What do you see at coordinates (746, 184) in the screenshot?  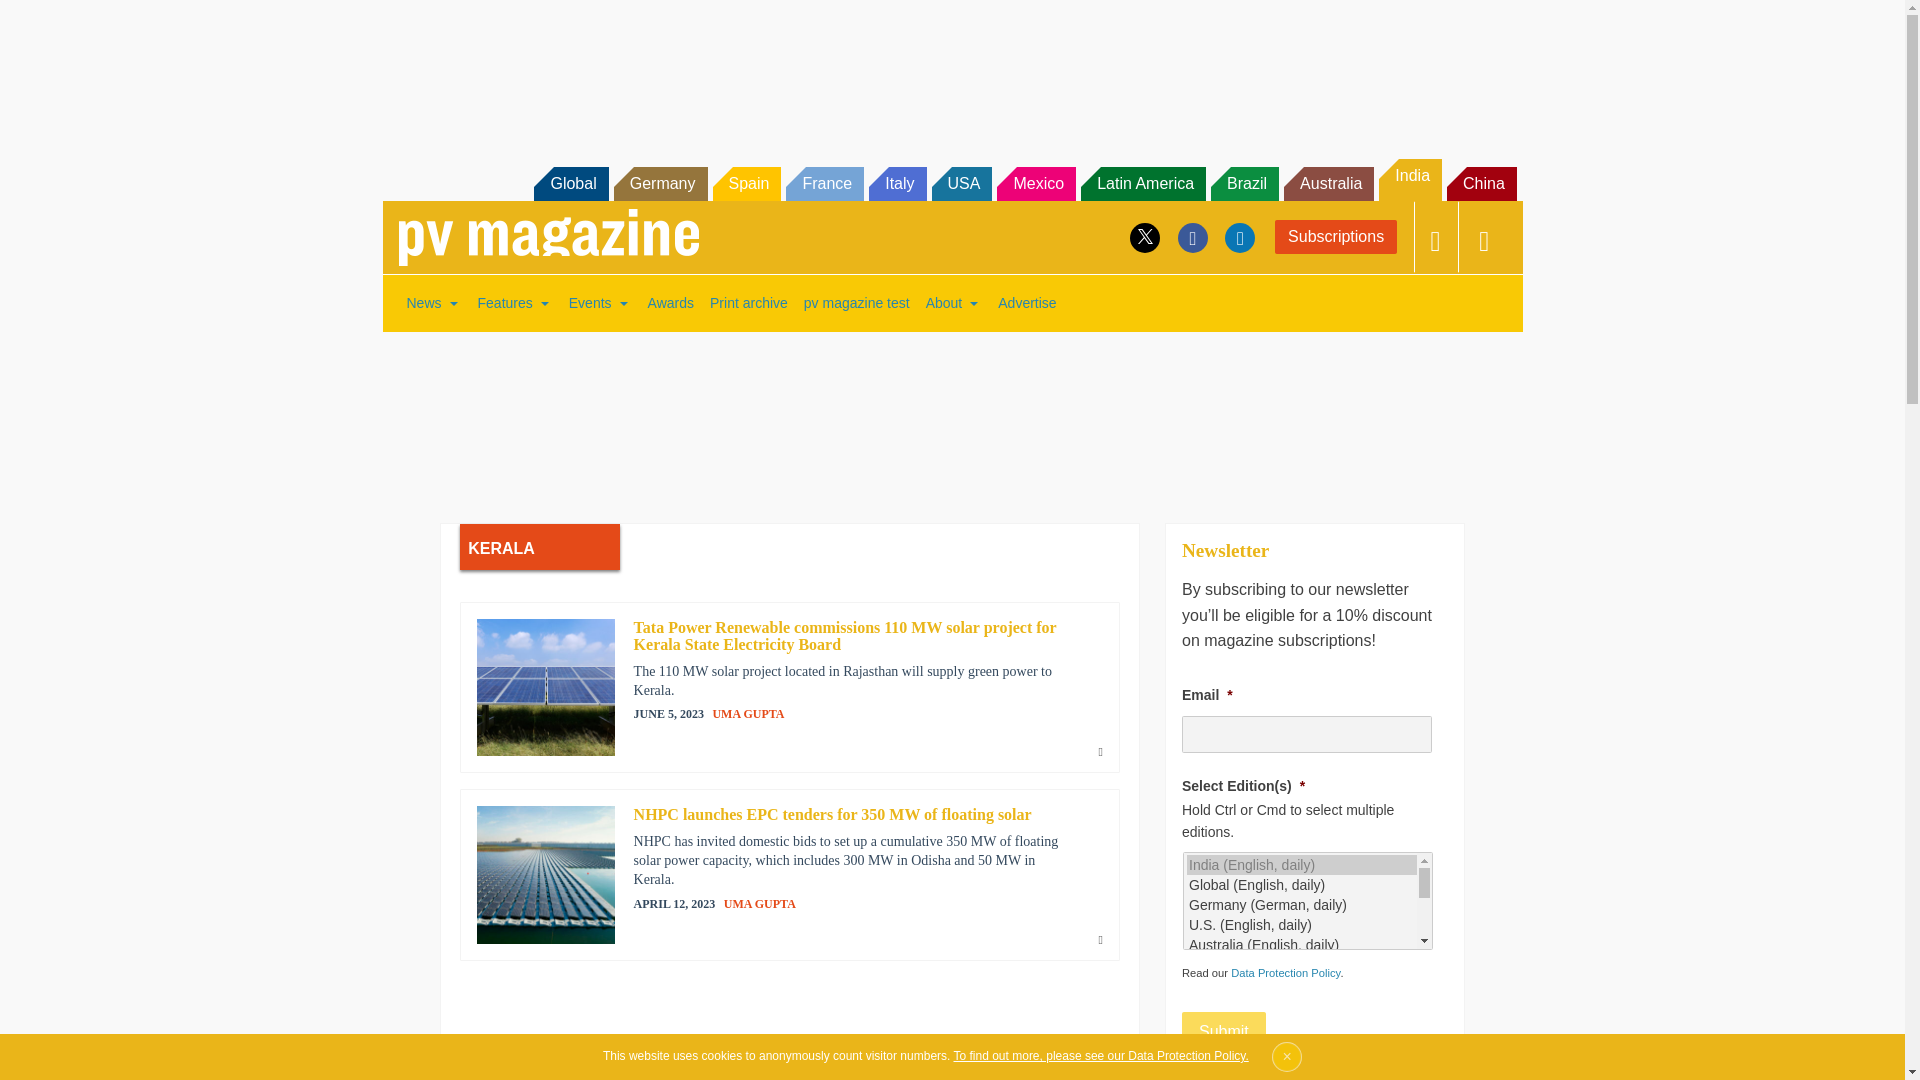 I see `Spain` at bounding box center [746, 184].